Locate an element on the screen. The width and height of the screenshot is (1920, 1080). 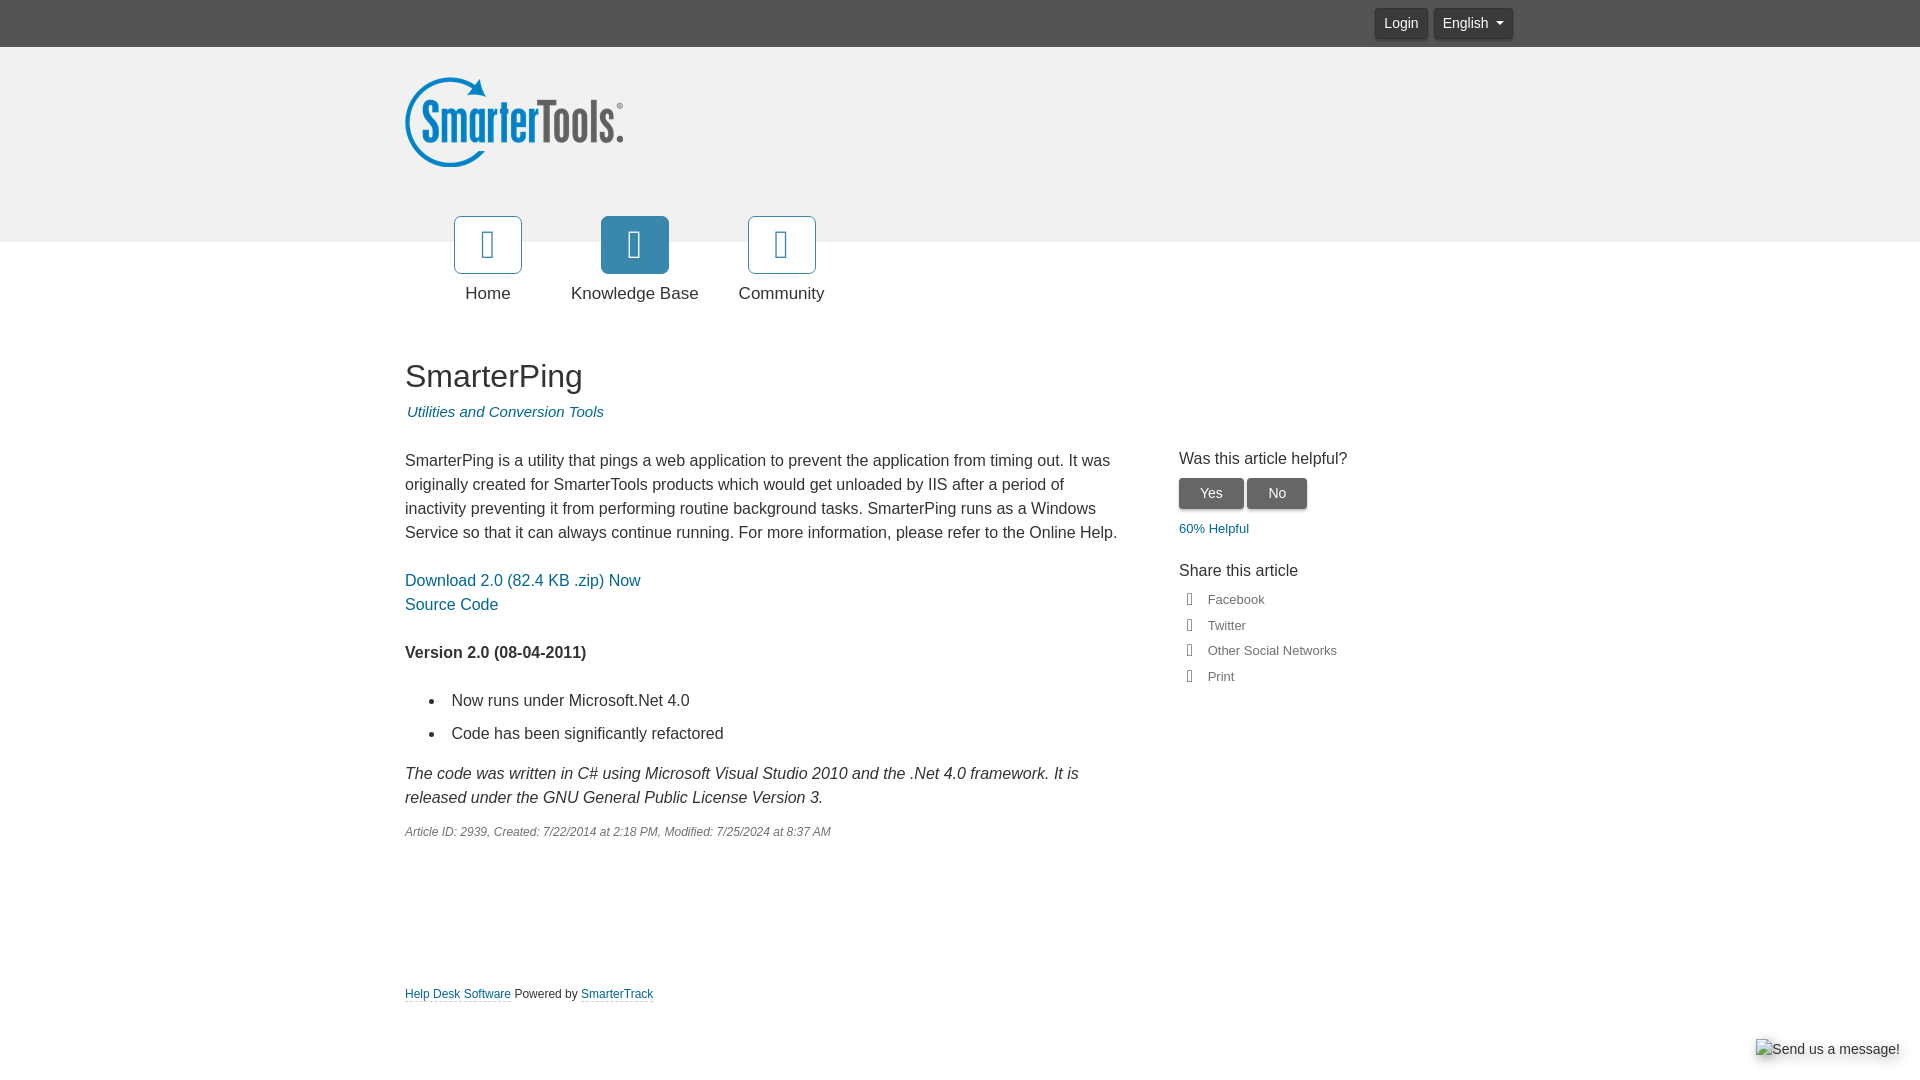
SmarterTools is located at coordinates (514, 120).